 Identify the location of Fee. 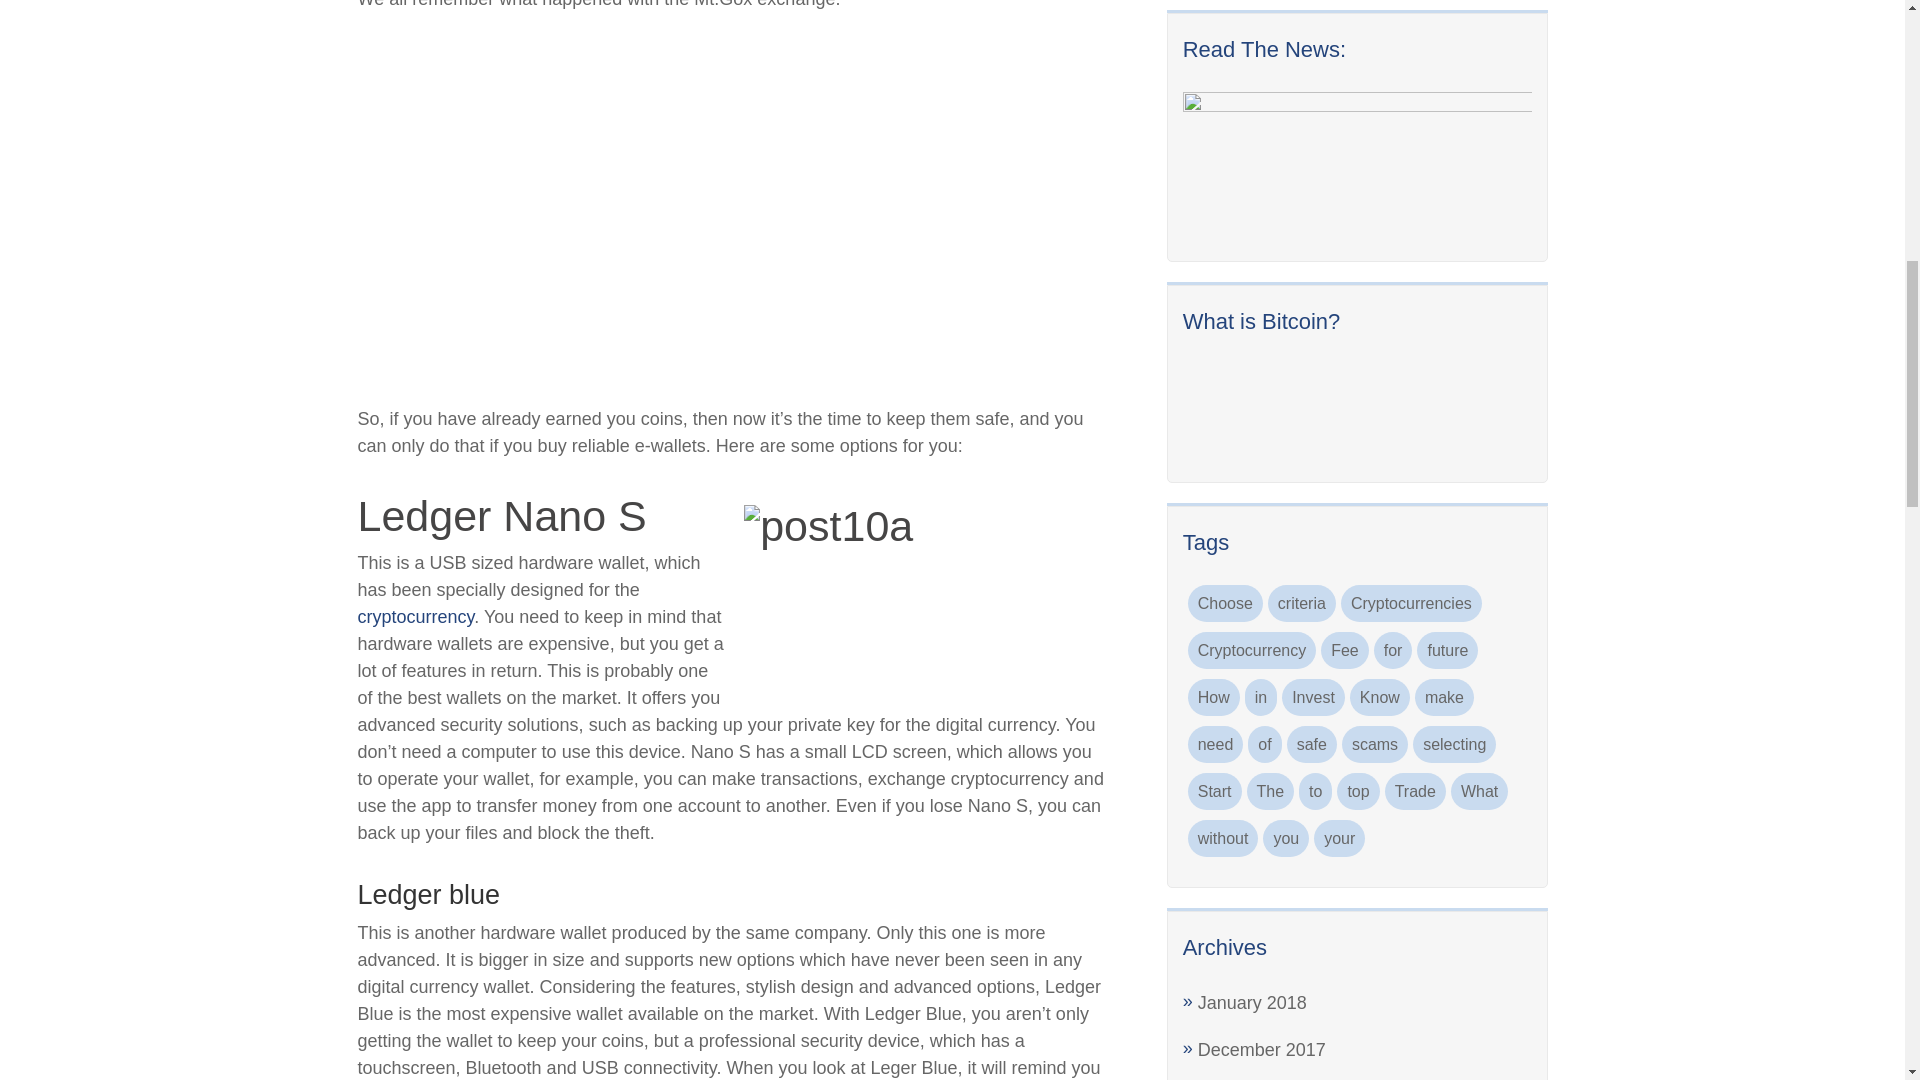
(1344, 650).